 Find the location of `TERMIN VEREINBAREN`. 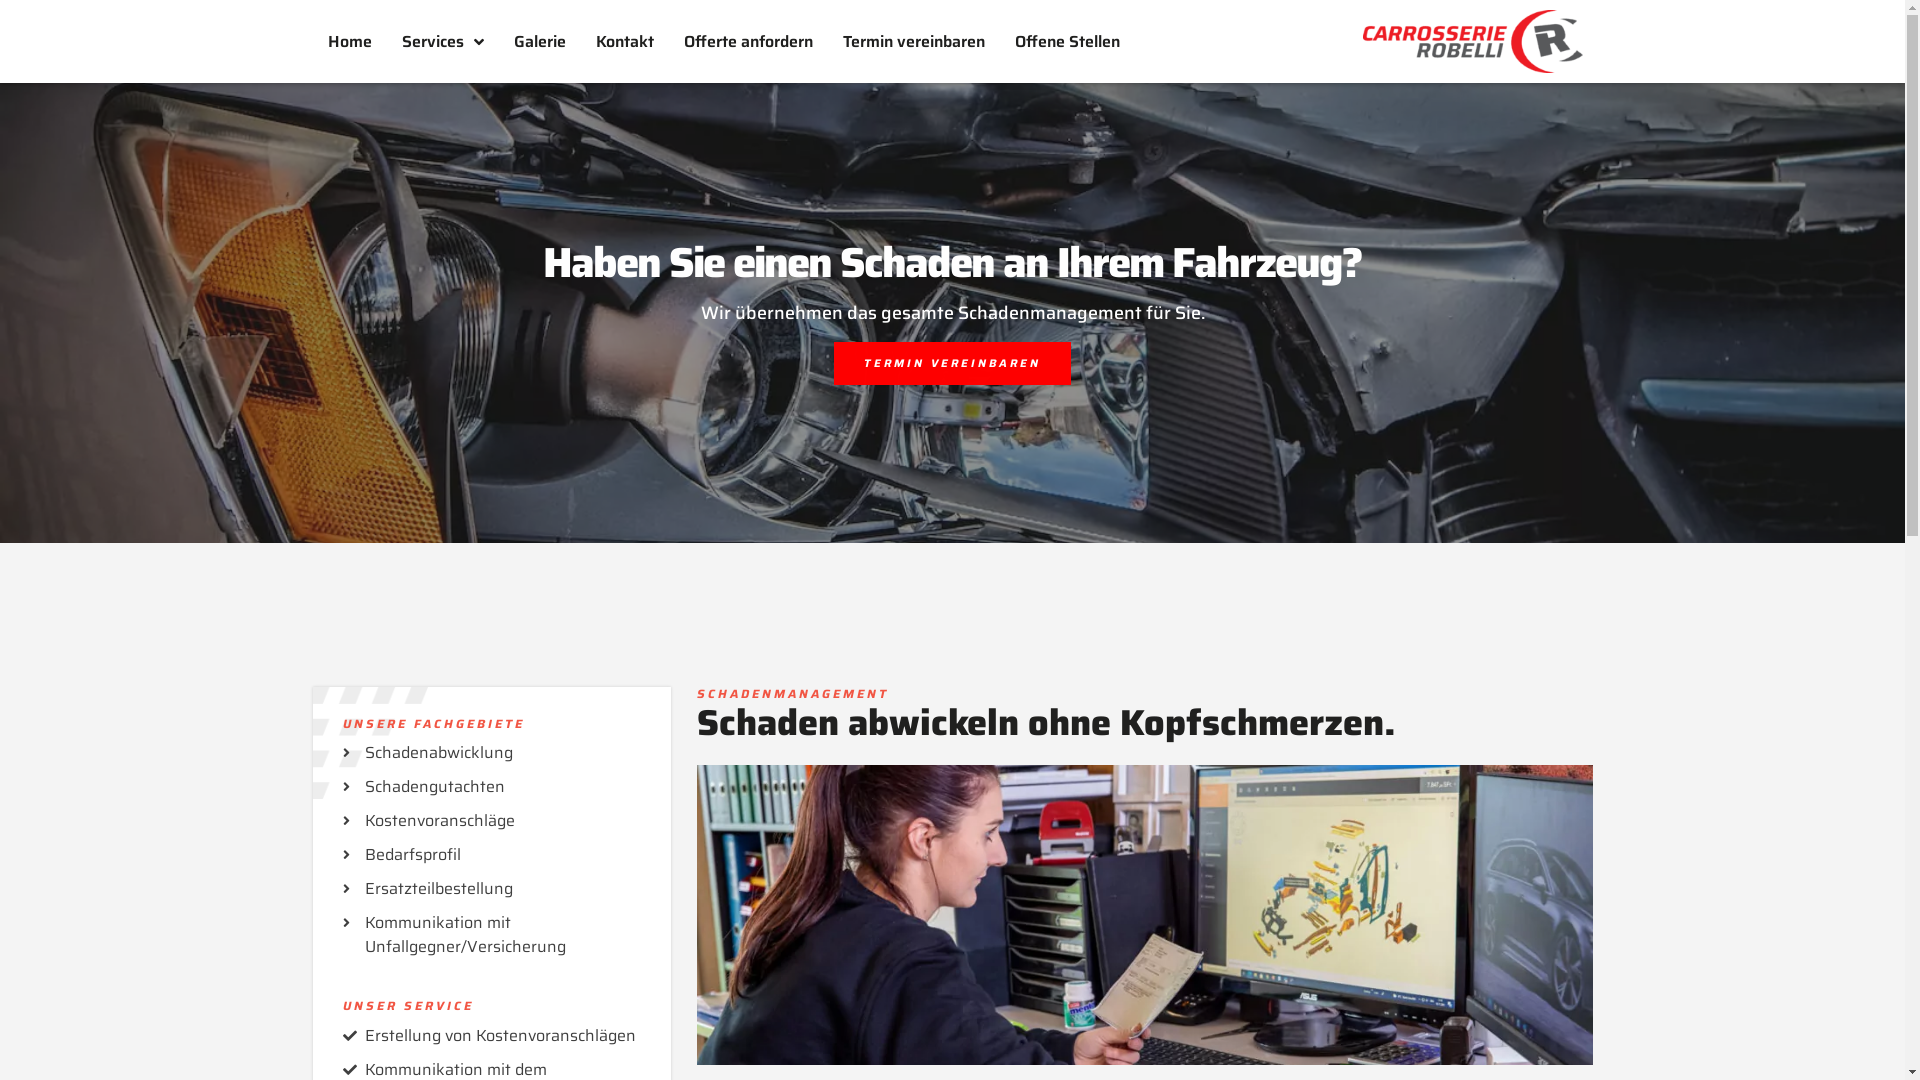

TERMIN VEREINBAREN is located at coordinates (952, 363).